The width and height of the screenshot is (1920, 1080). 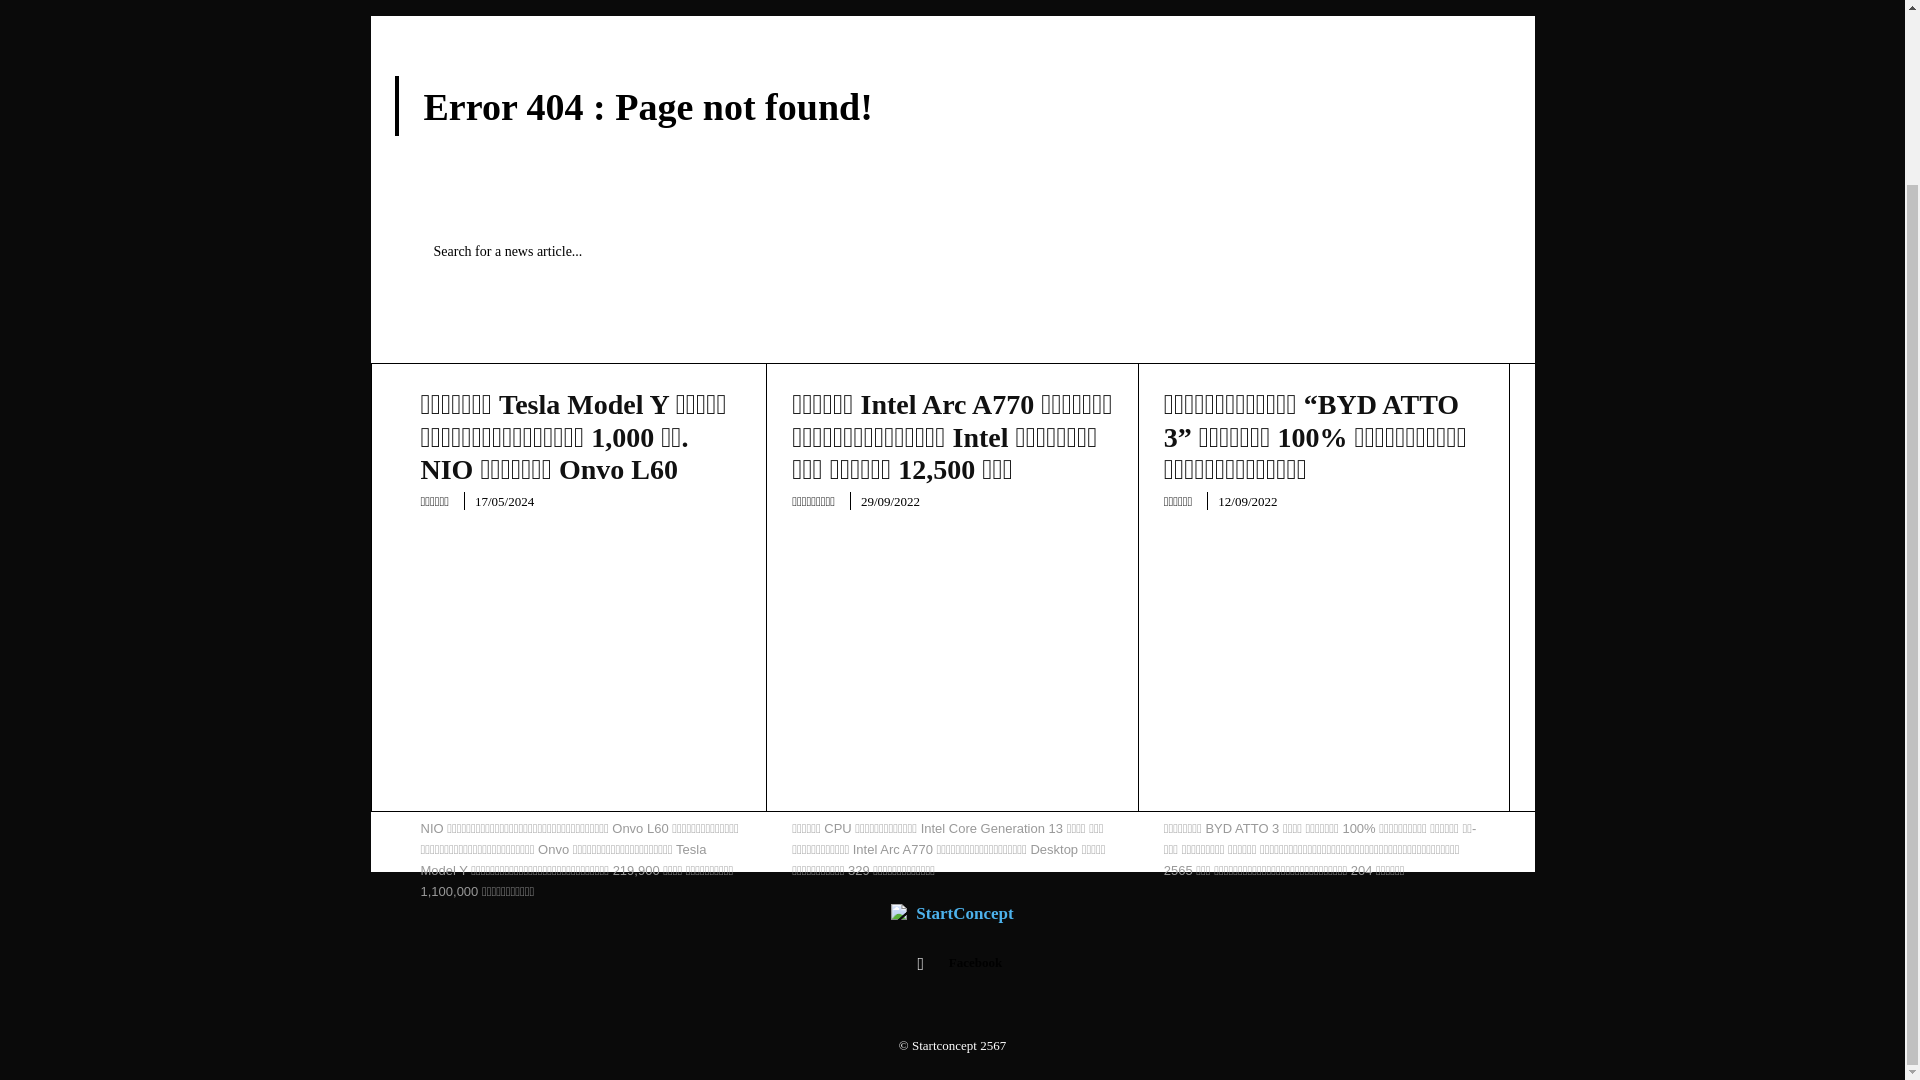 I want to click on Facebook, so click(x=920, y=964).